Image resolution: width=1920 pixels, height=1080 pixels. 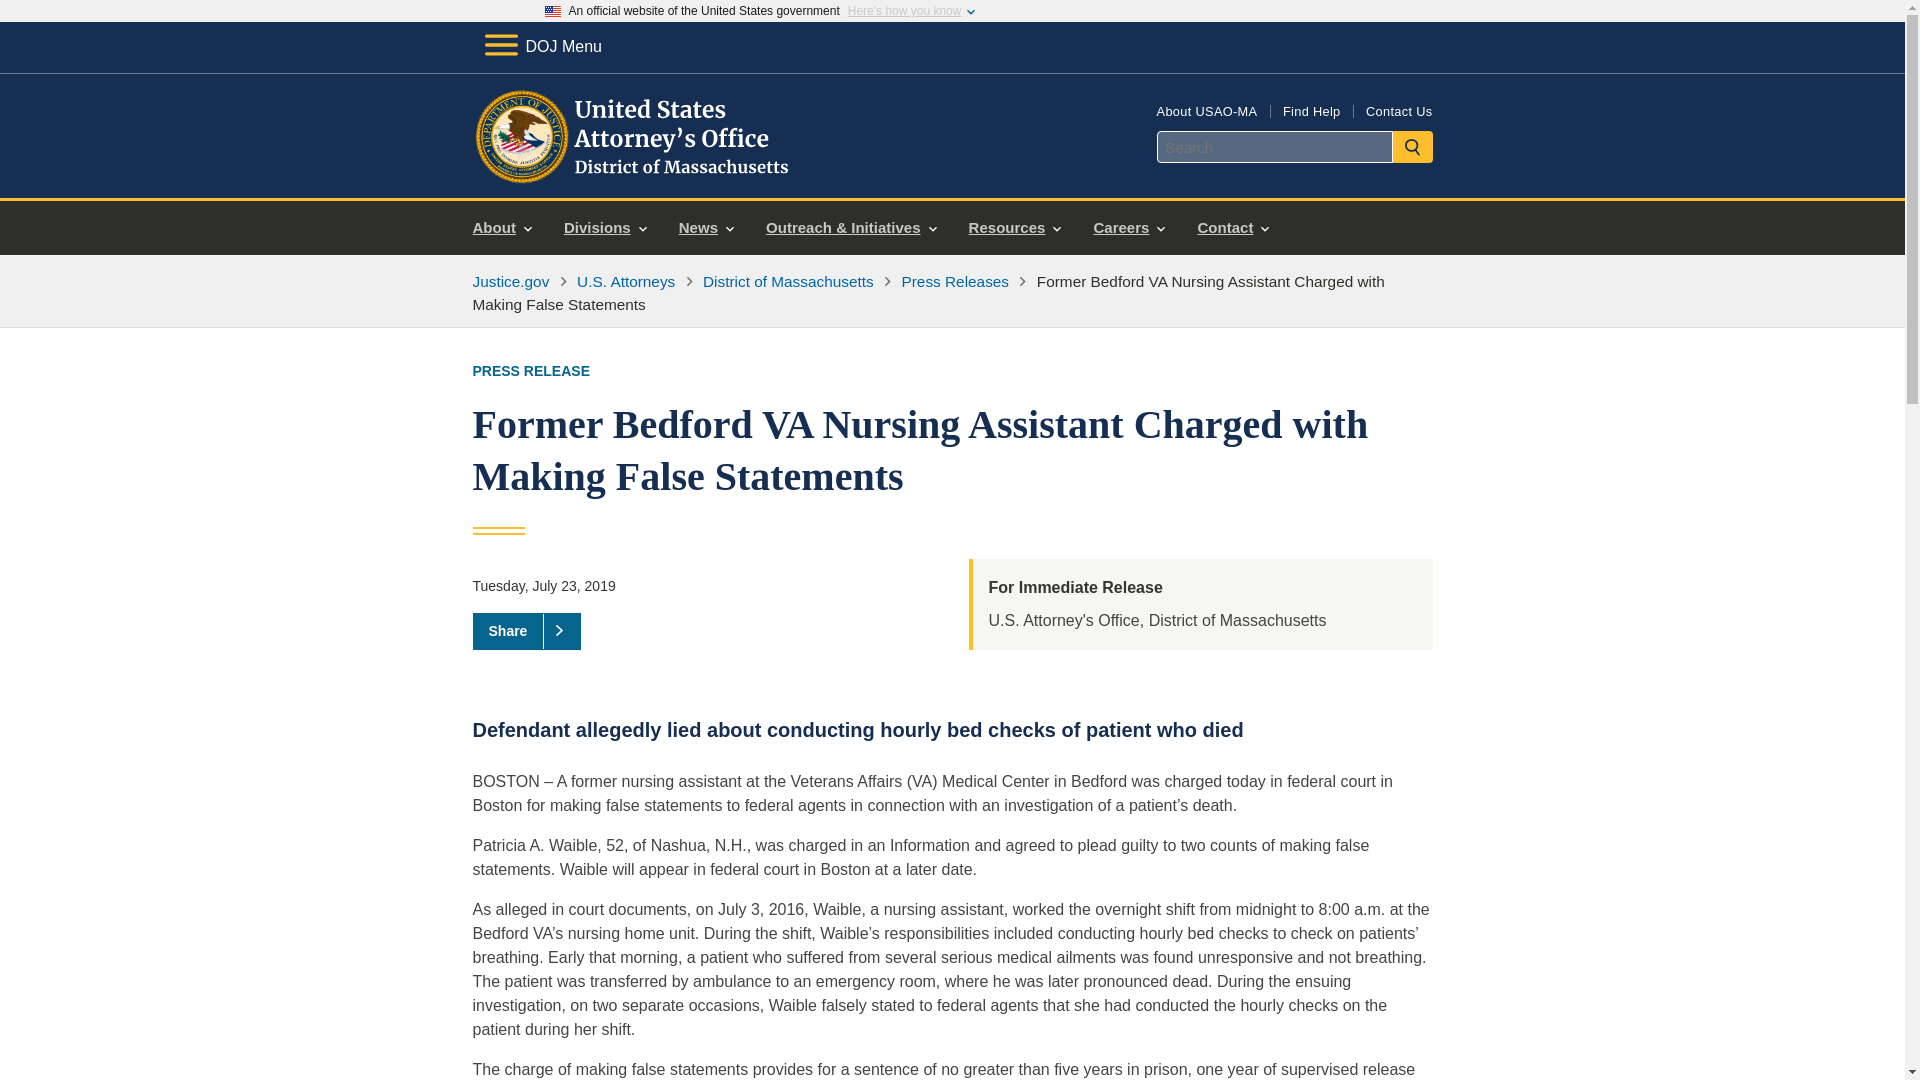 What do you see at coordinates (954, 282) in the screenshot?
I see `Press Releases` at bounding box center [954, 282].